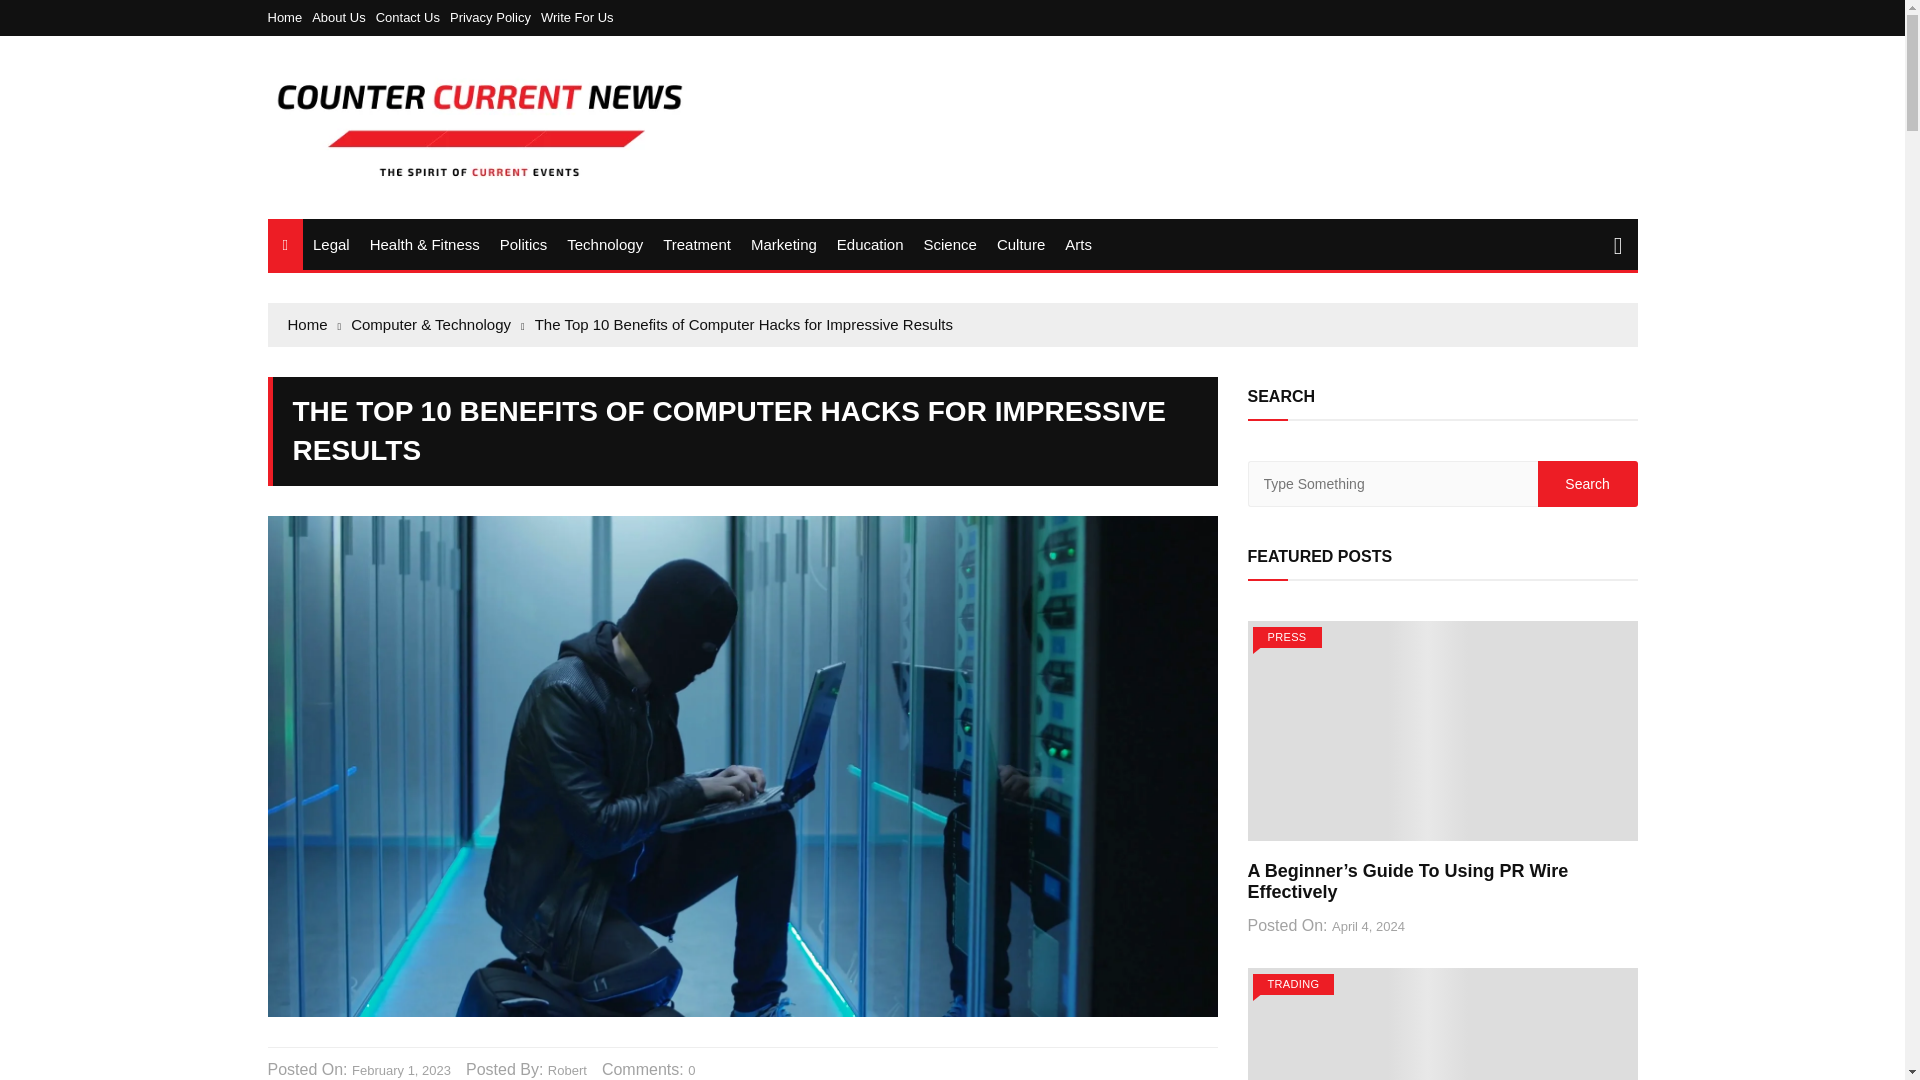 The image size is (1920, 1080). What do you see at coordinates (332, 244) in the screenshot?
I see `Legal` at bounding box center [332, 244].